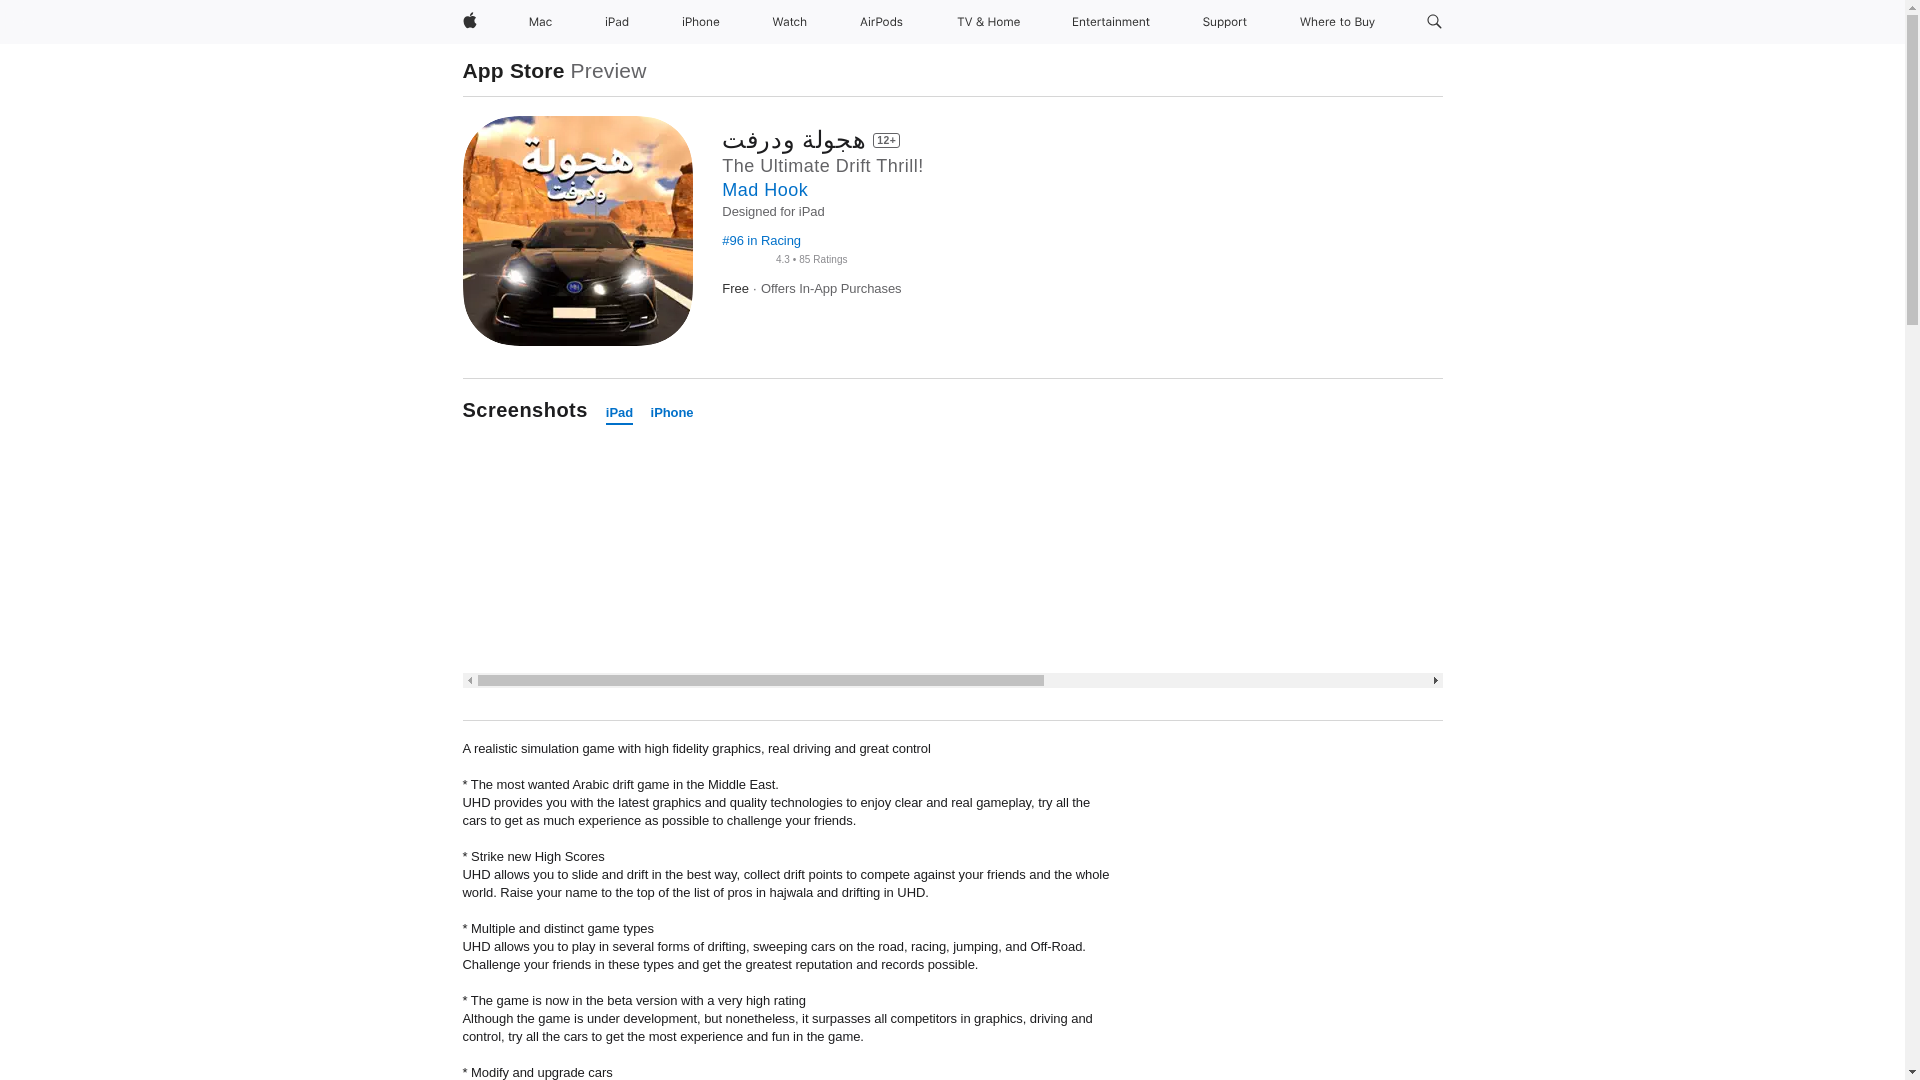 Image resolution: width=1920 pixels, height=1080 pixels. I want to click on iPad, so click(617, 22).